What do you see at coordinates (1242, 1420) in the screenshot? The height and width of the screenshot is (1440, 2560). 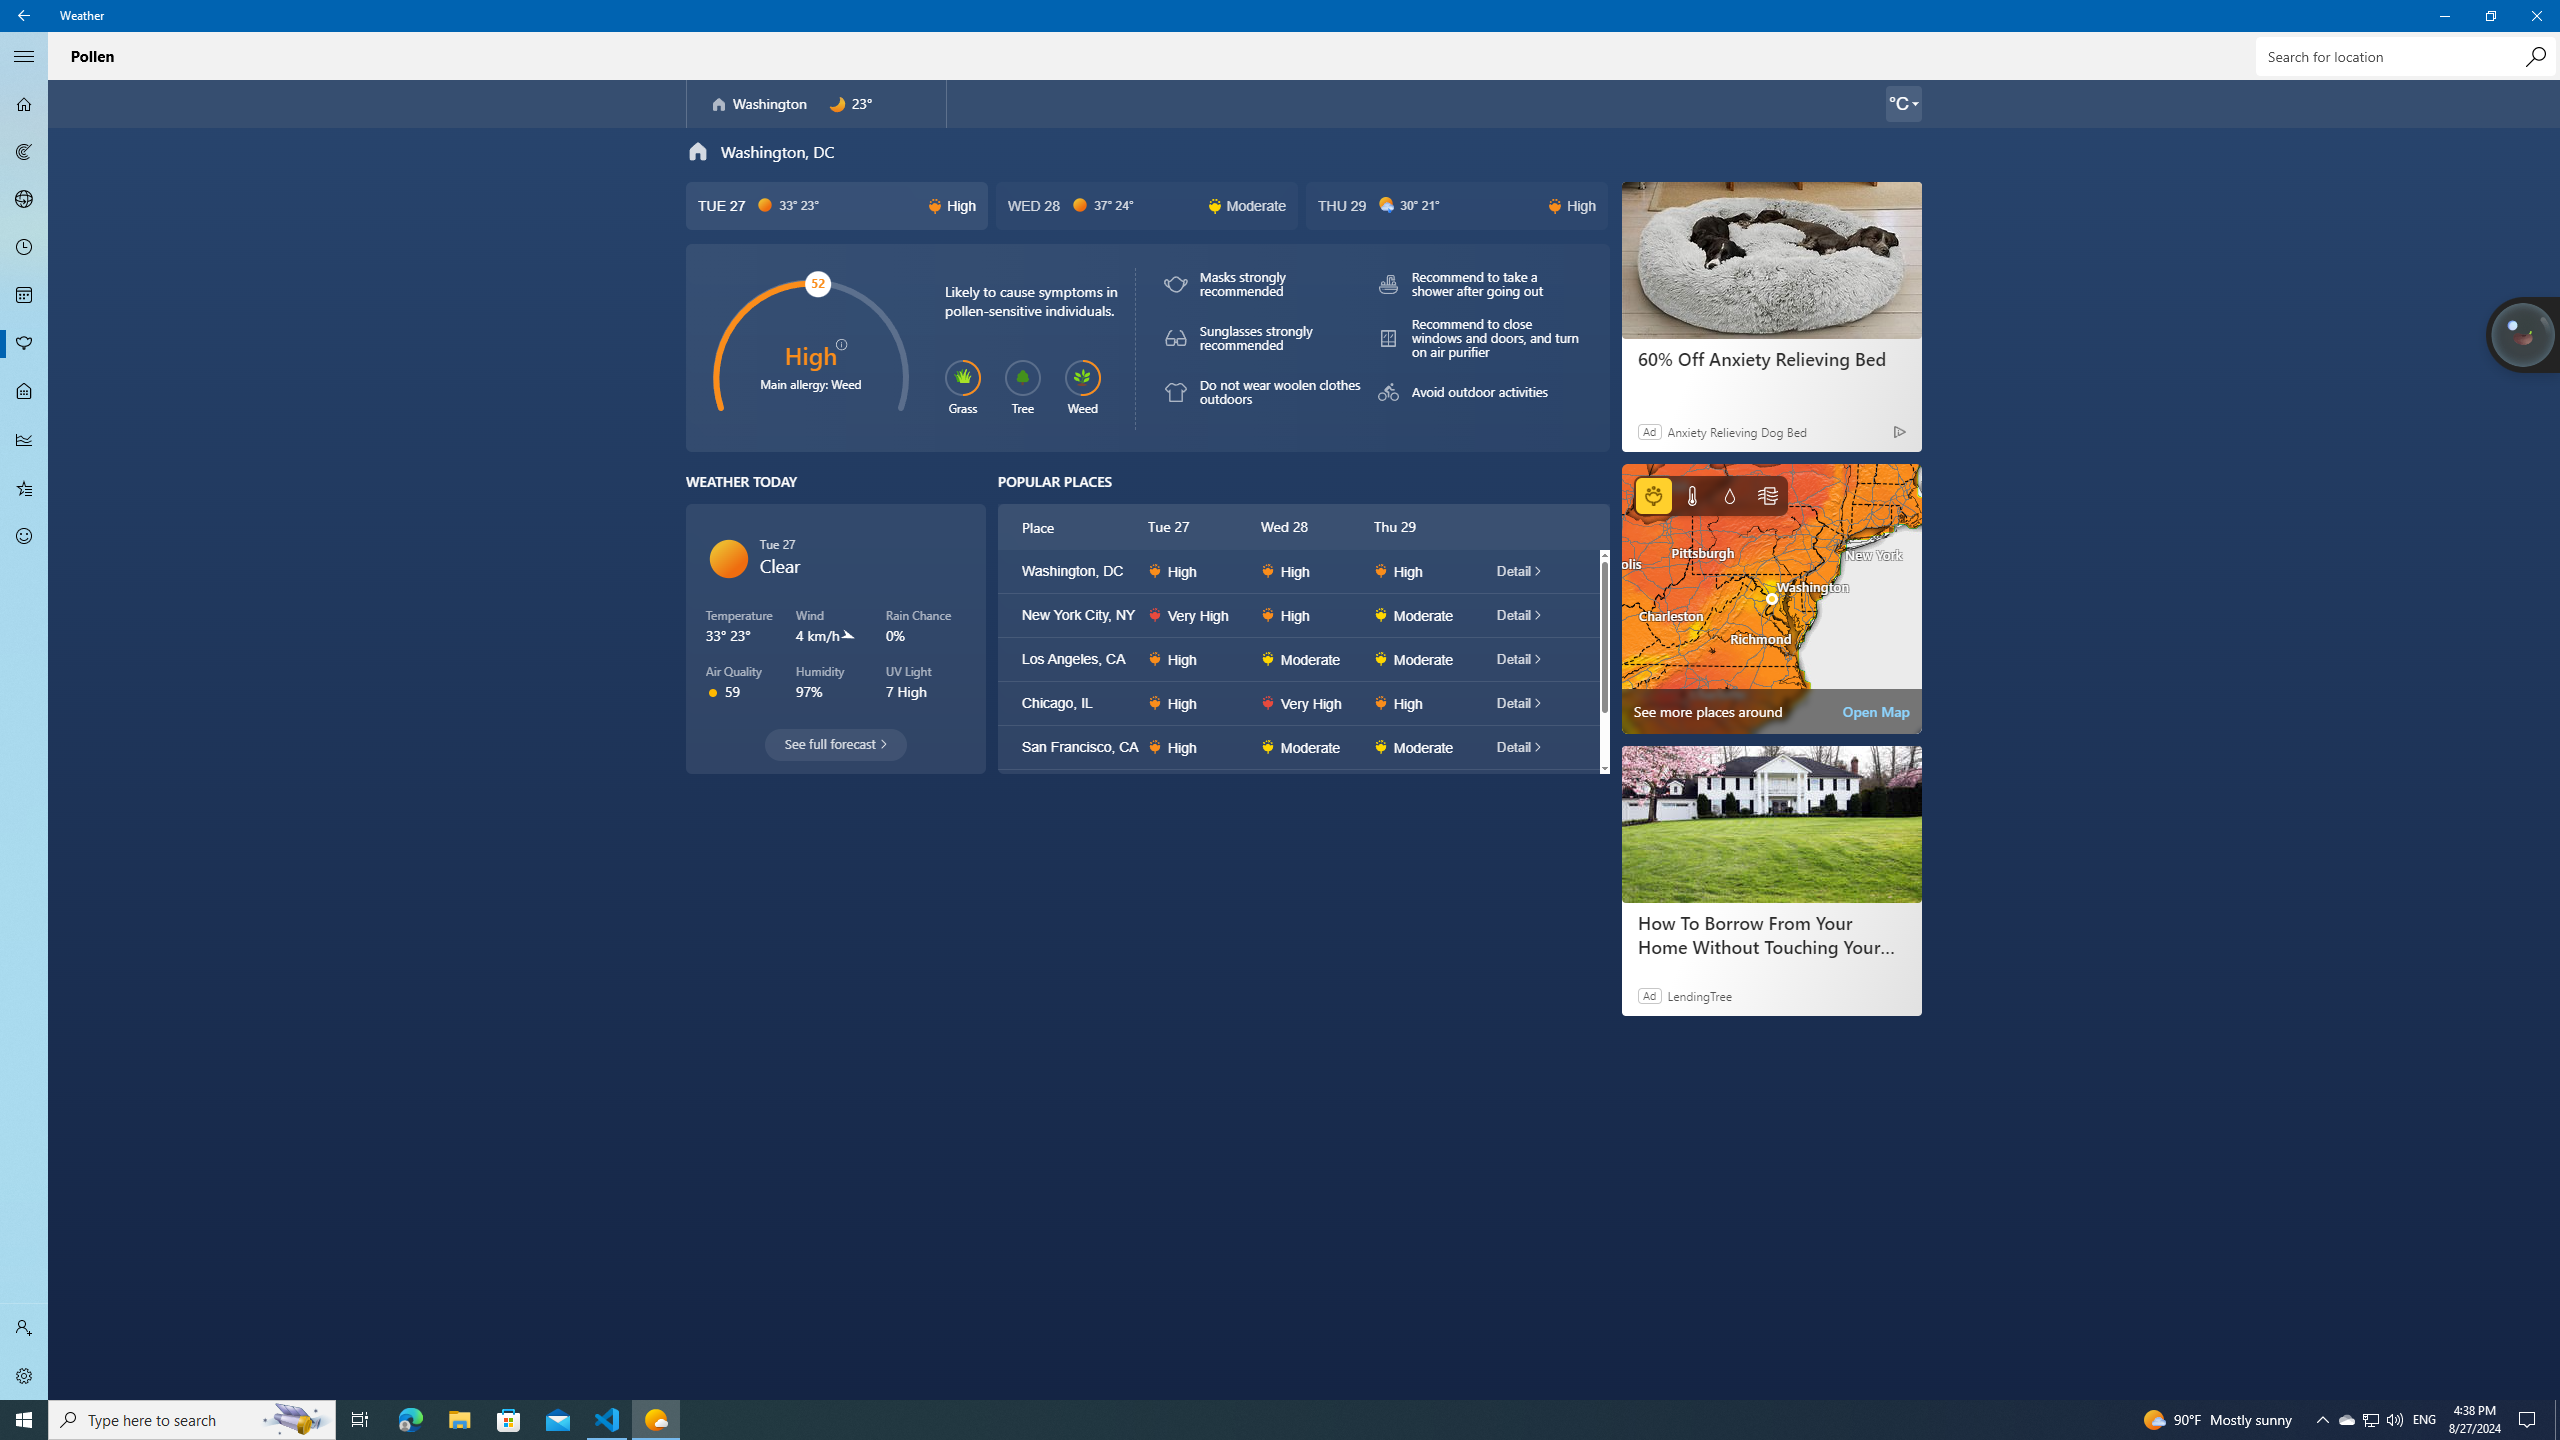 I see `Running applications` at bounding box center [1242, 1420].